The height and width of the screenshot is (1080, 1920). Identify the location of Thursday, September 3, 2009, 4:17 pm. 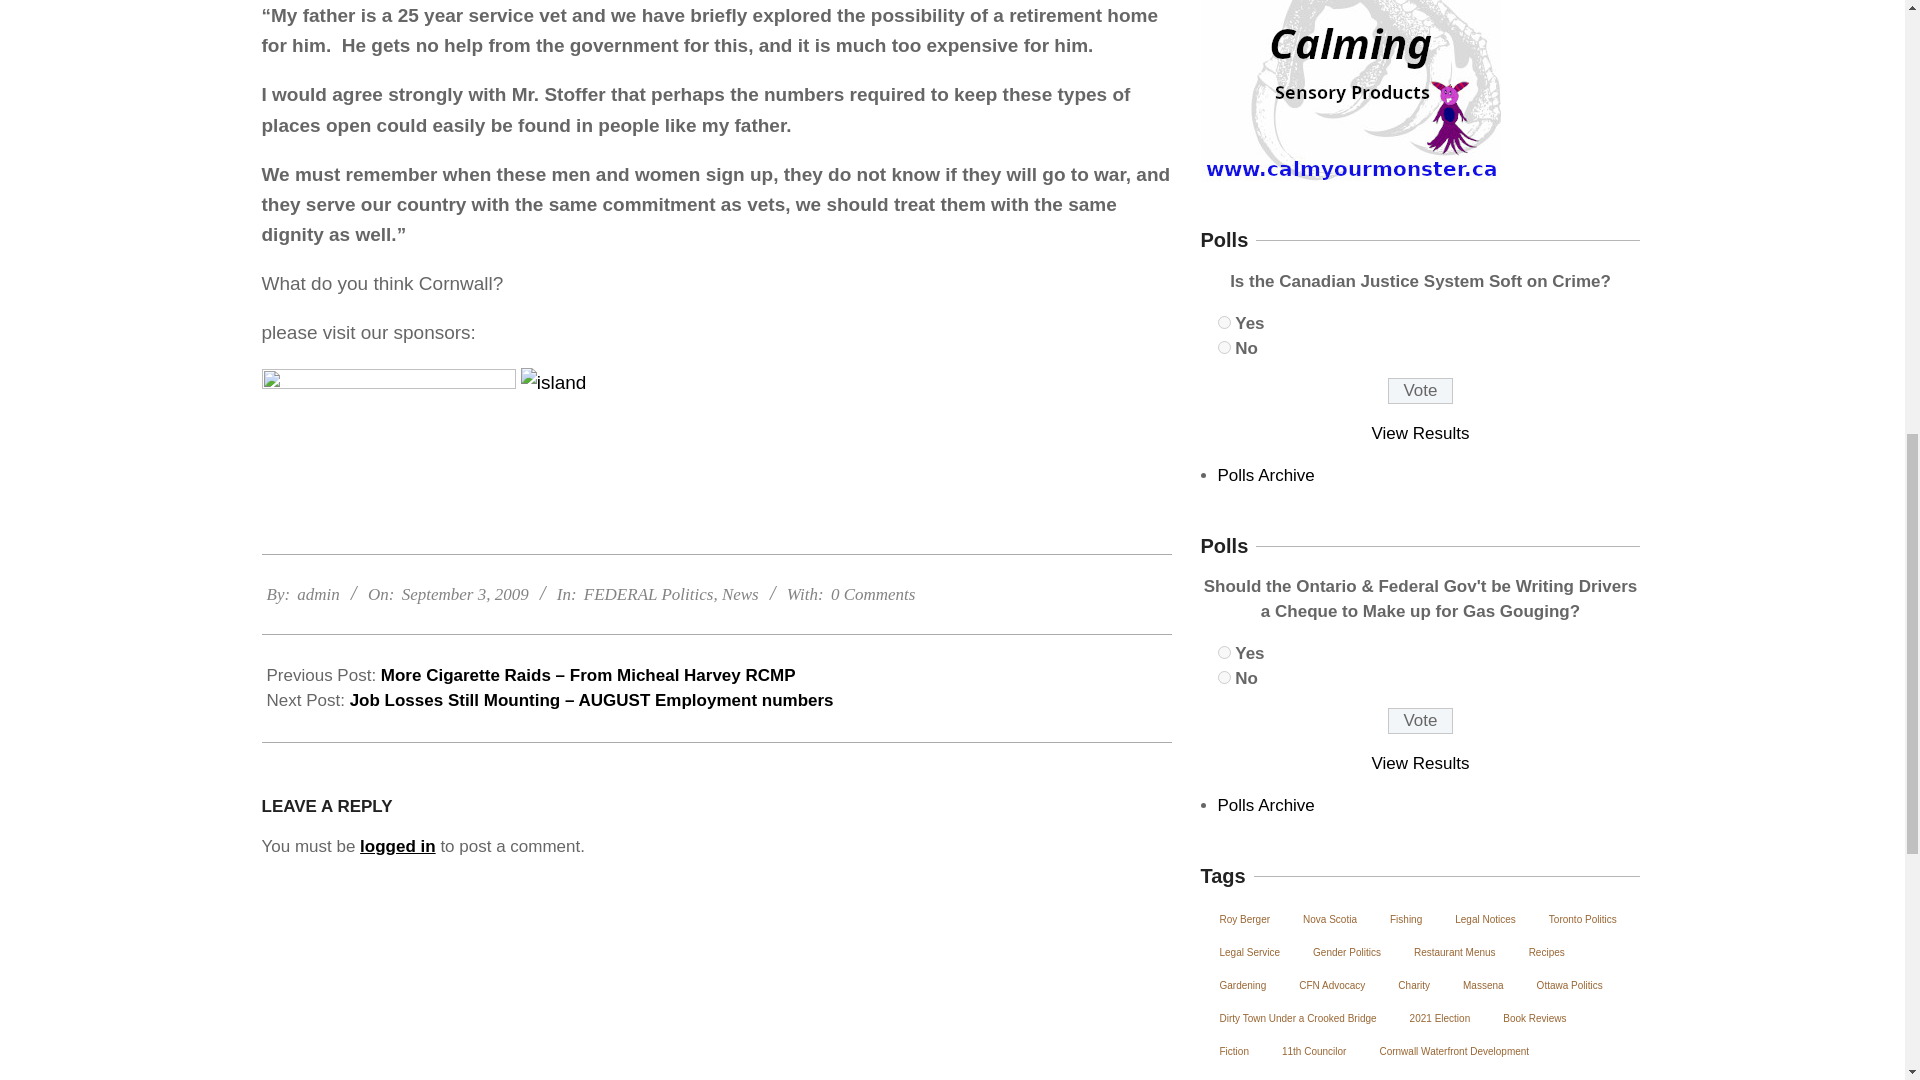
(465, 594).